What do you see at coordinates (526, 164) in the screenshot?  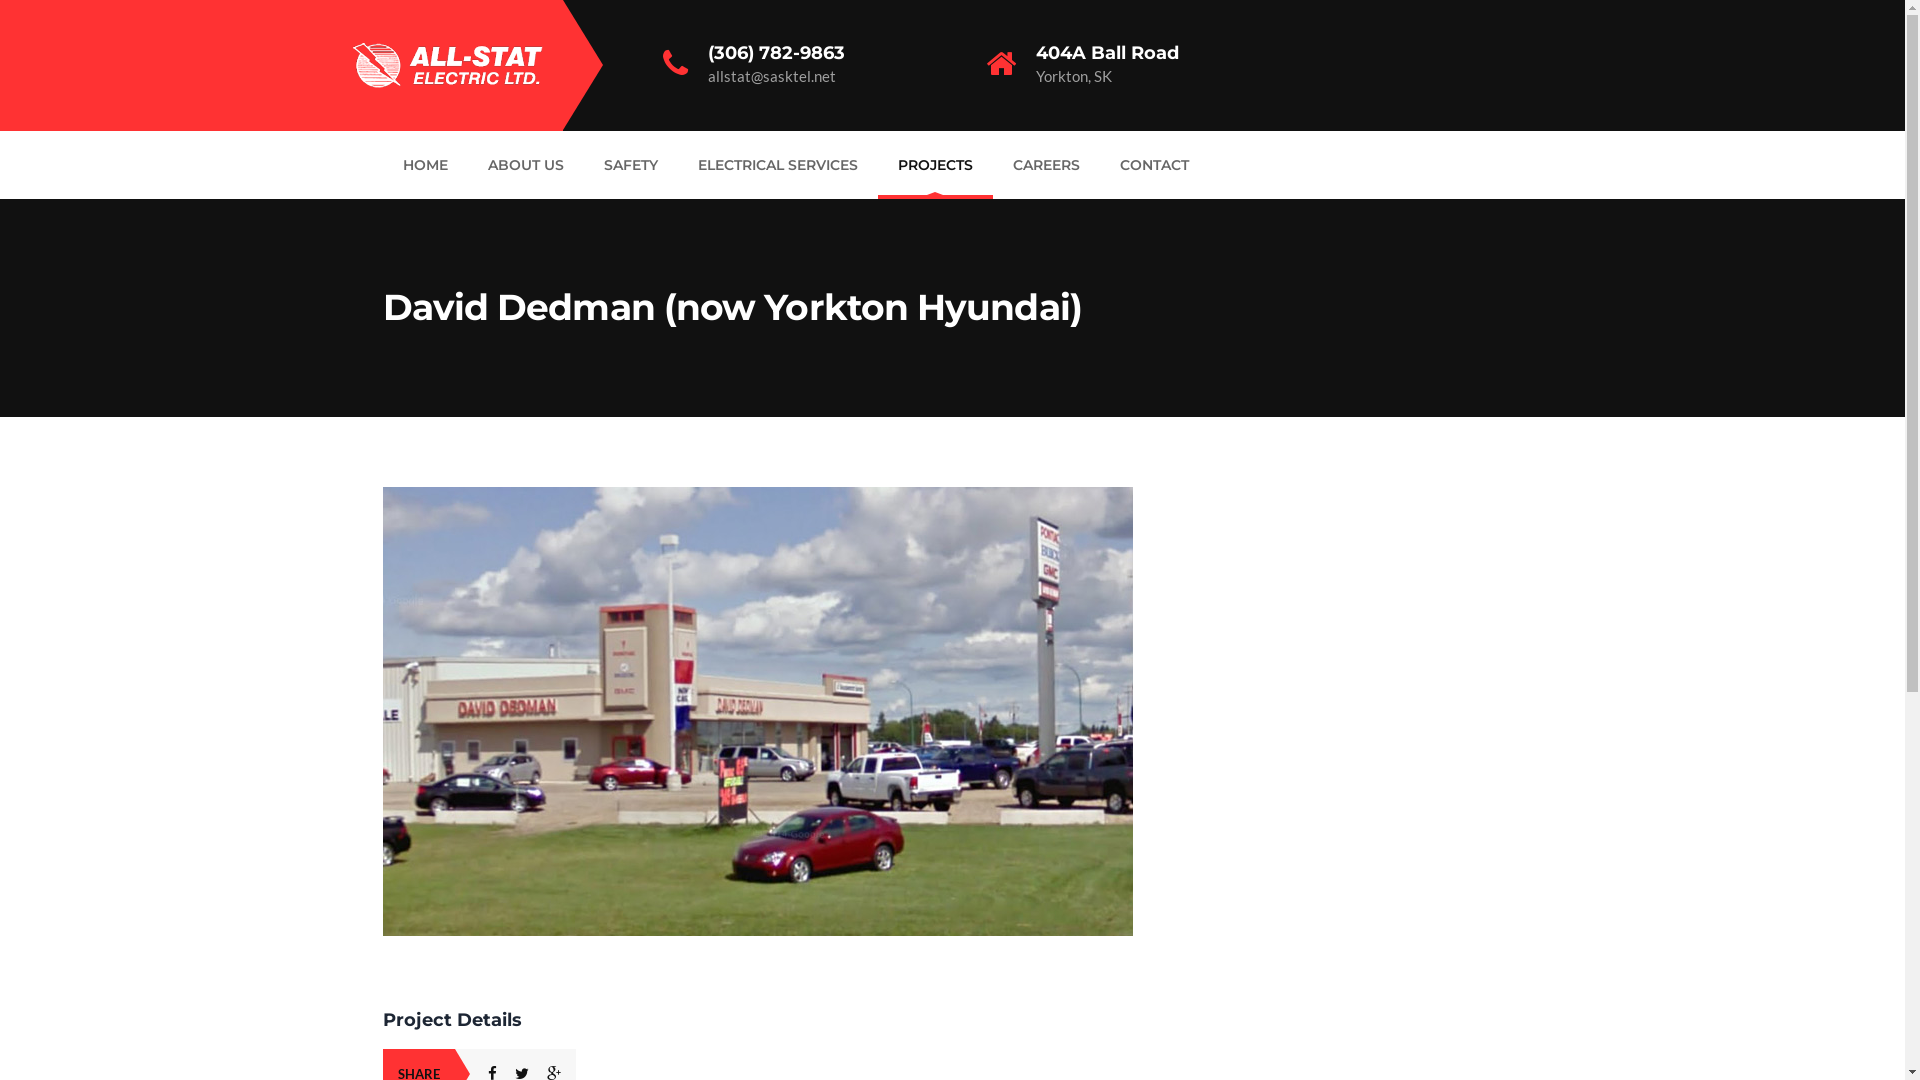 I see `ABOUT US` at bounding box center [526, 164].